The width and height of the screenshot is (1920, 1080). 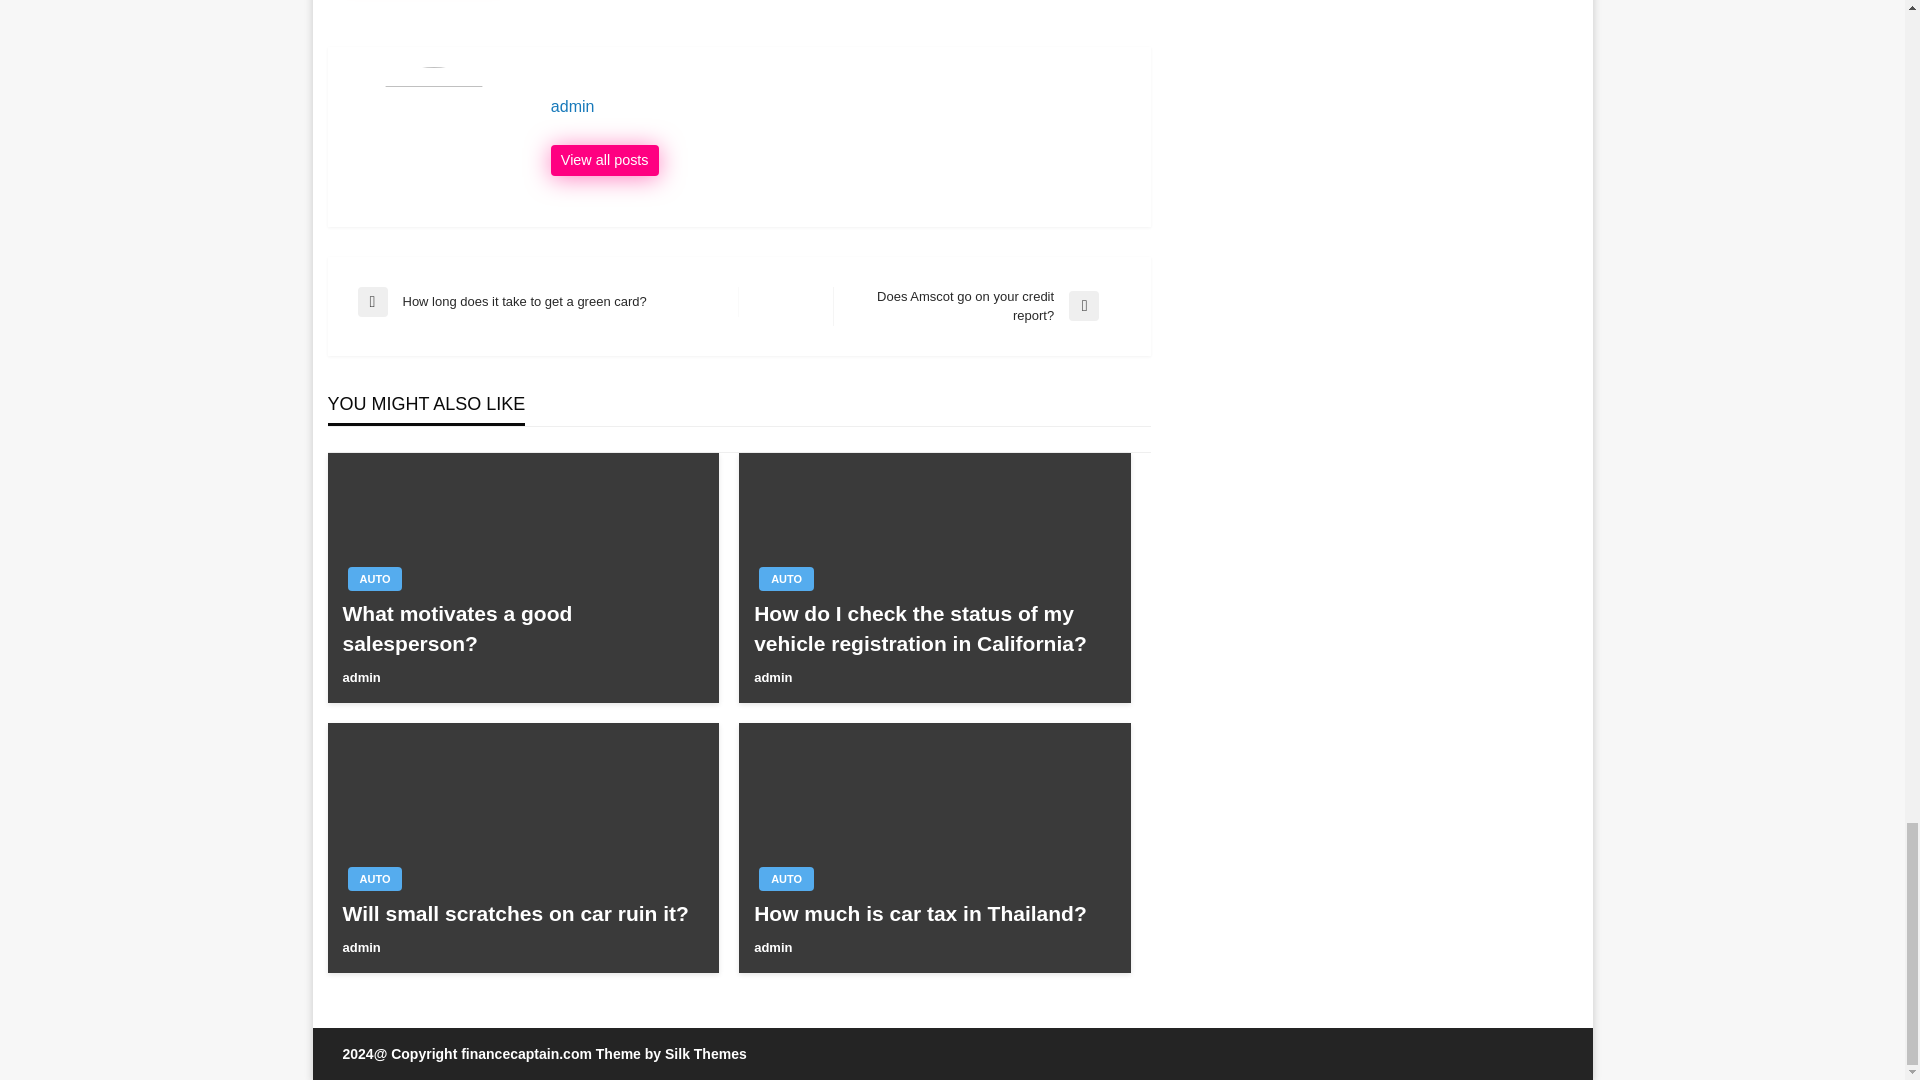 I want to click on AUTO, so click(x=977, y=306).